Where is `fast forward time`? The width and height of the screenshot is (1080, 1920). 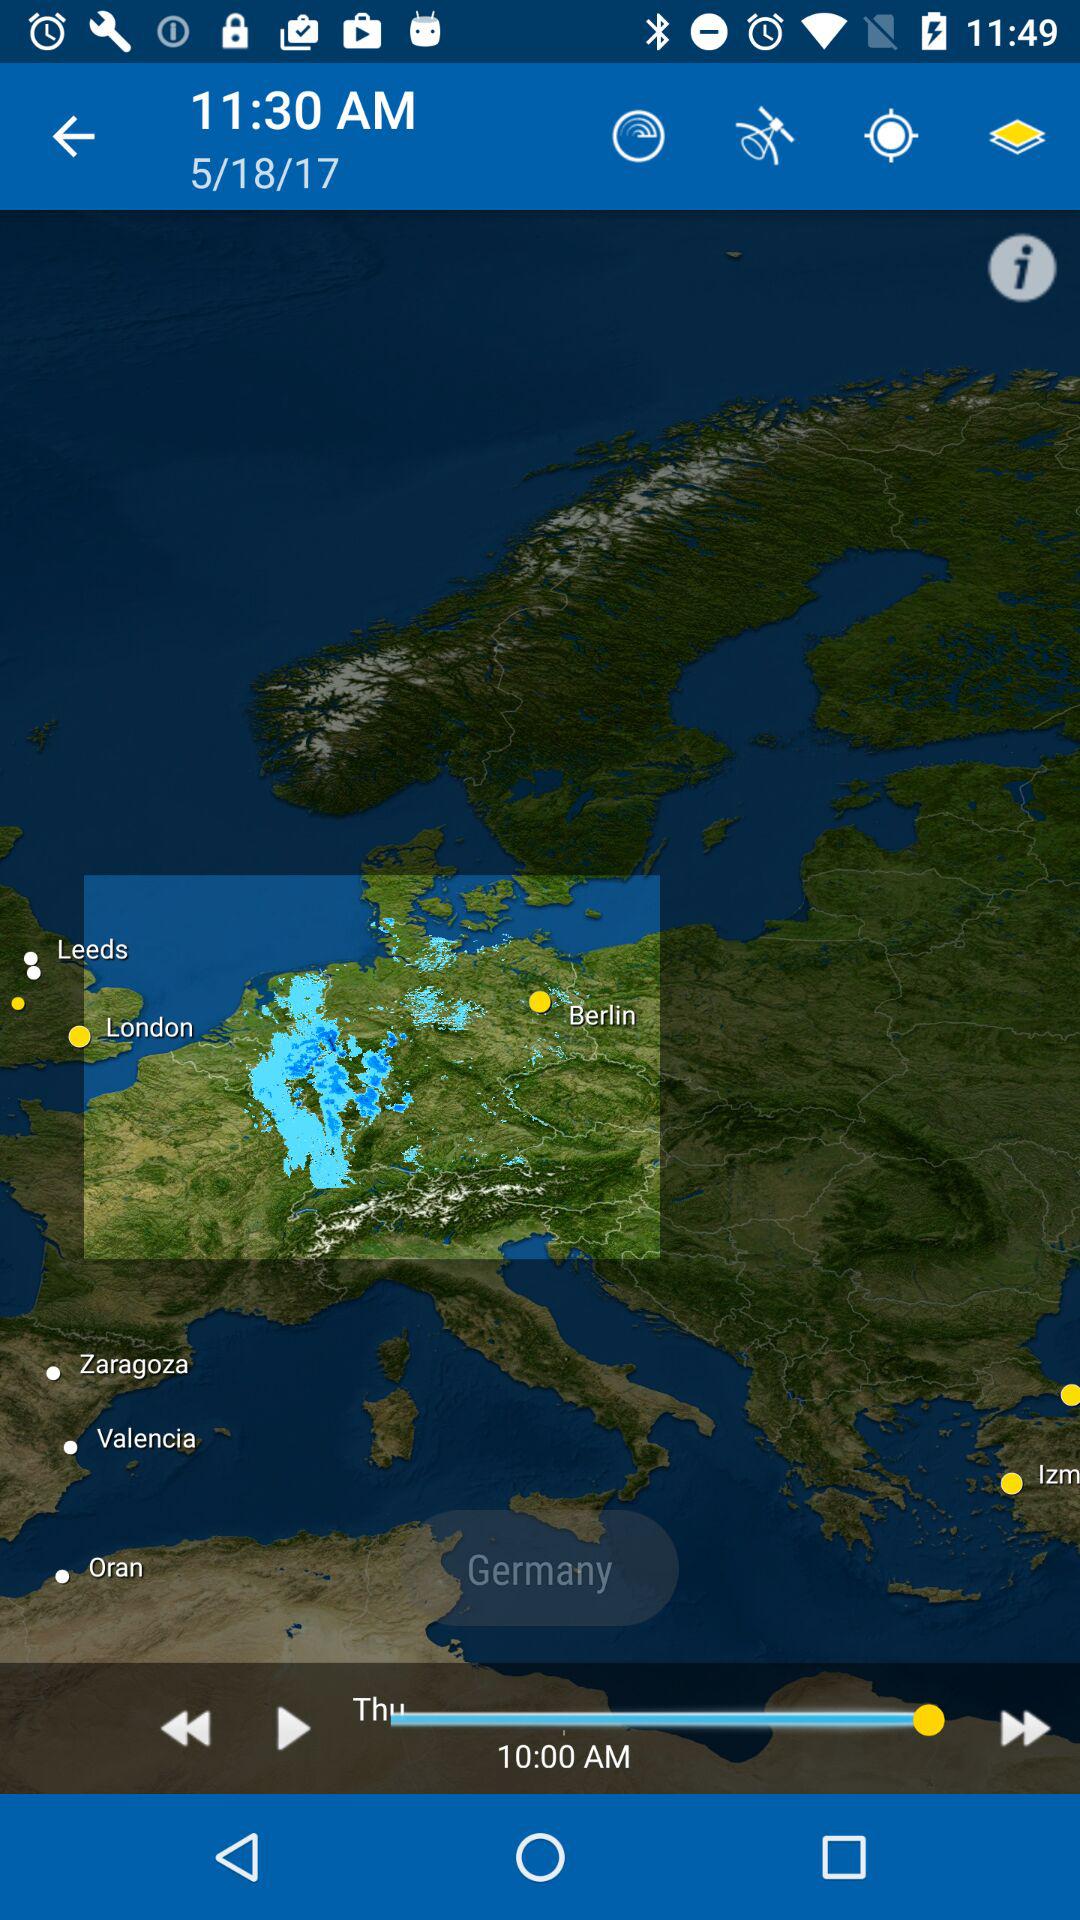
fast forward time is located at coordinates (1026, 1728).